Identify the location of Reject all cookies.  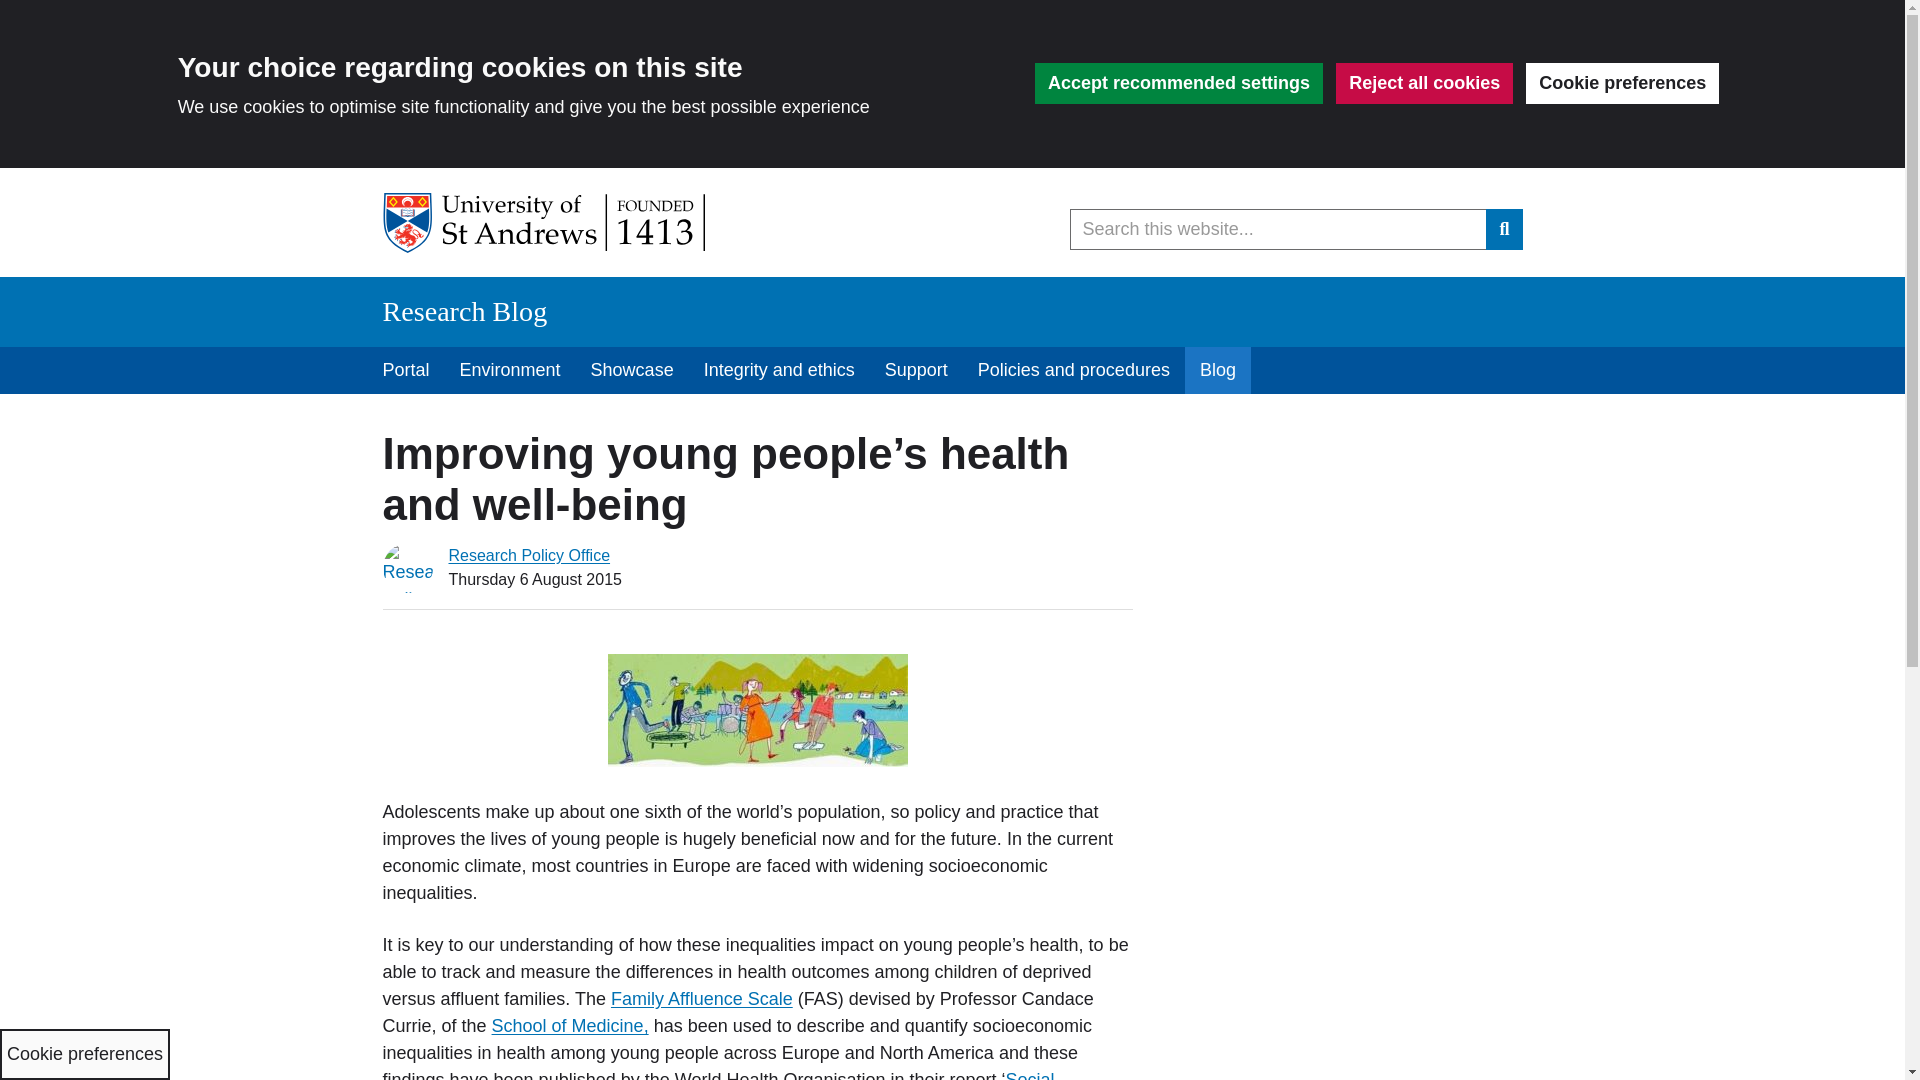
(1424, 82).